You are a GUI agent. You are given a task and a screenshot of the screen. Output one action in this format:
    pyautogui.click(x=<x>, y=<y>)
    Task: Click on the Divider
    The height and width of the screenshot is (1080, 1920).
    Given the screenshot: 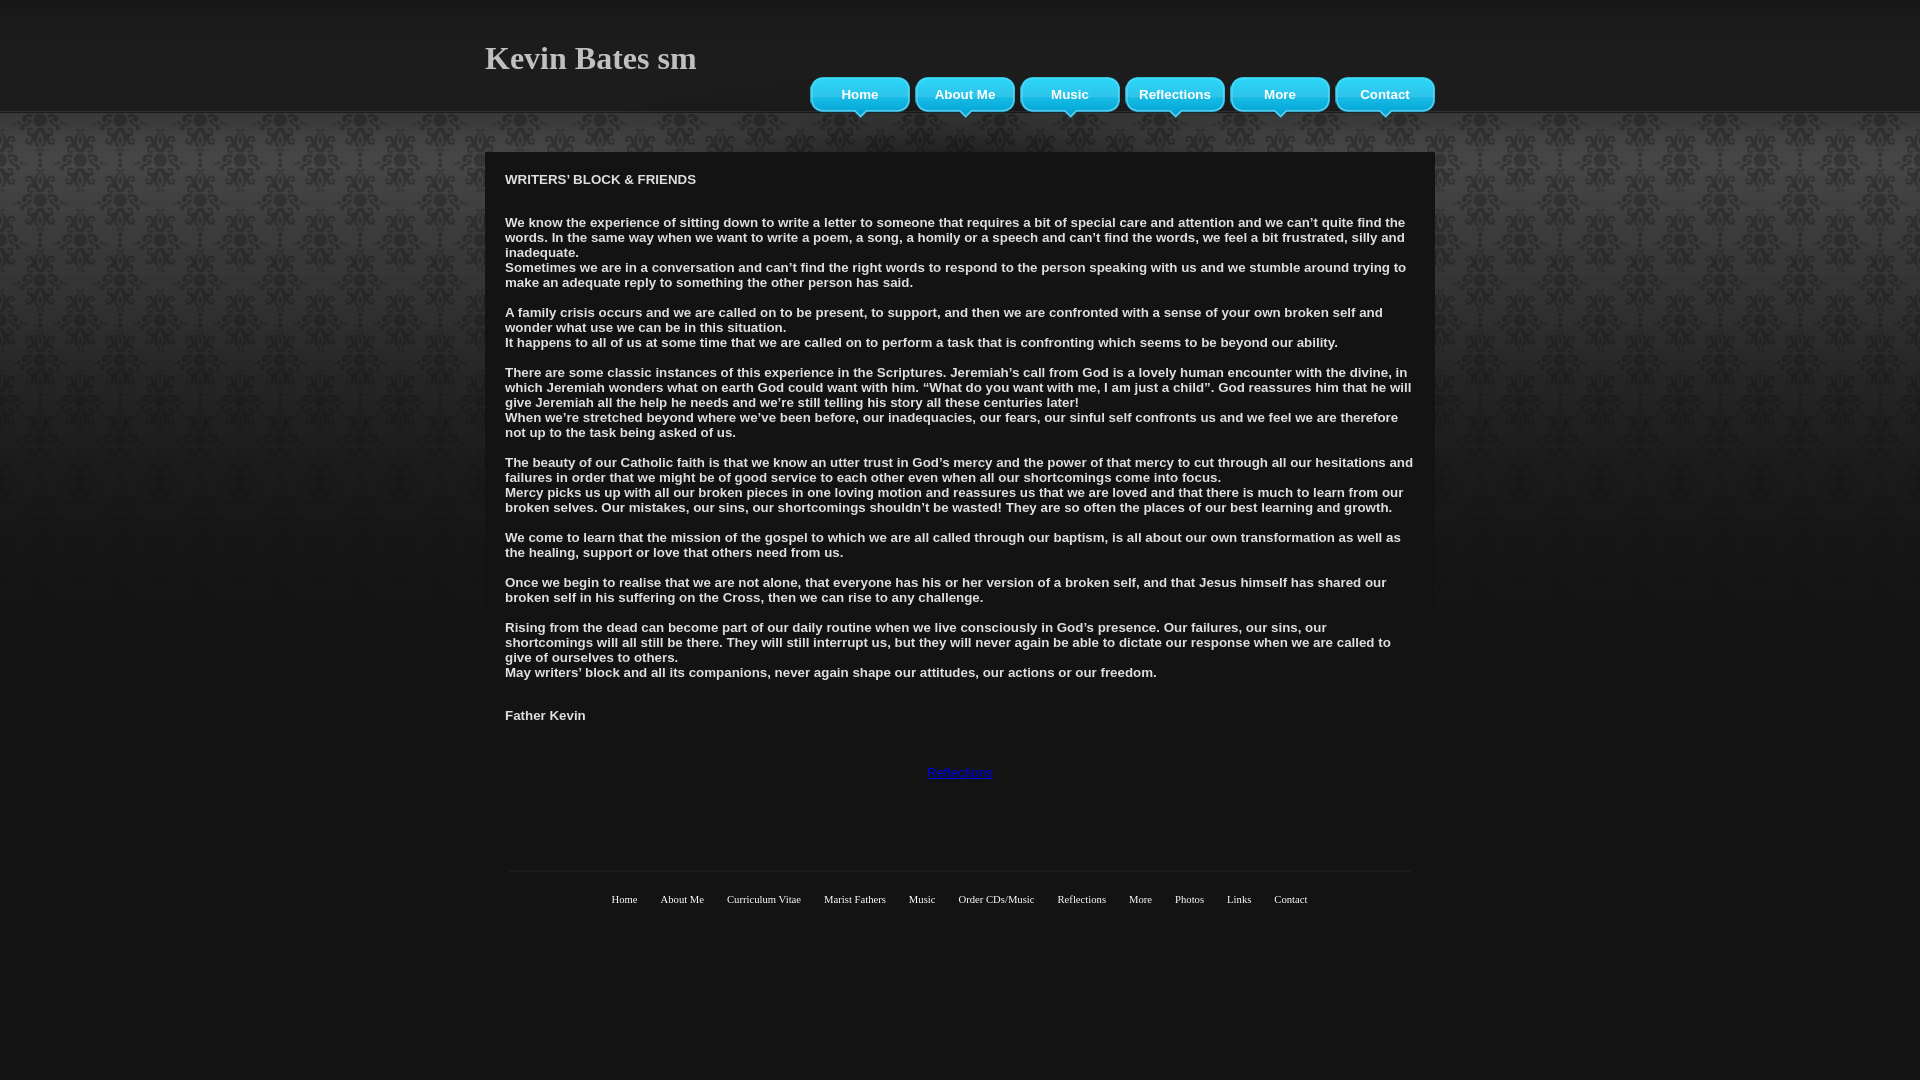 What is the action you would take?
    pyautogui.click(x=960, y=871)
    